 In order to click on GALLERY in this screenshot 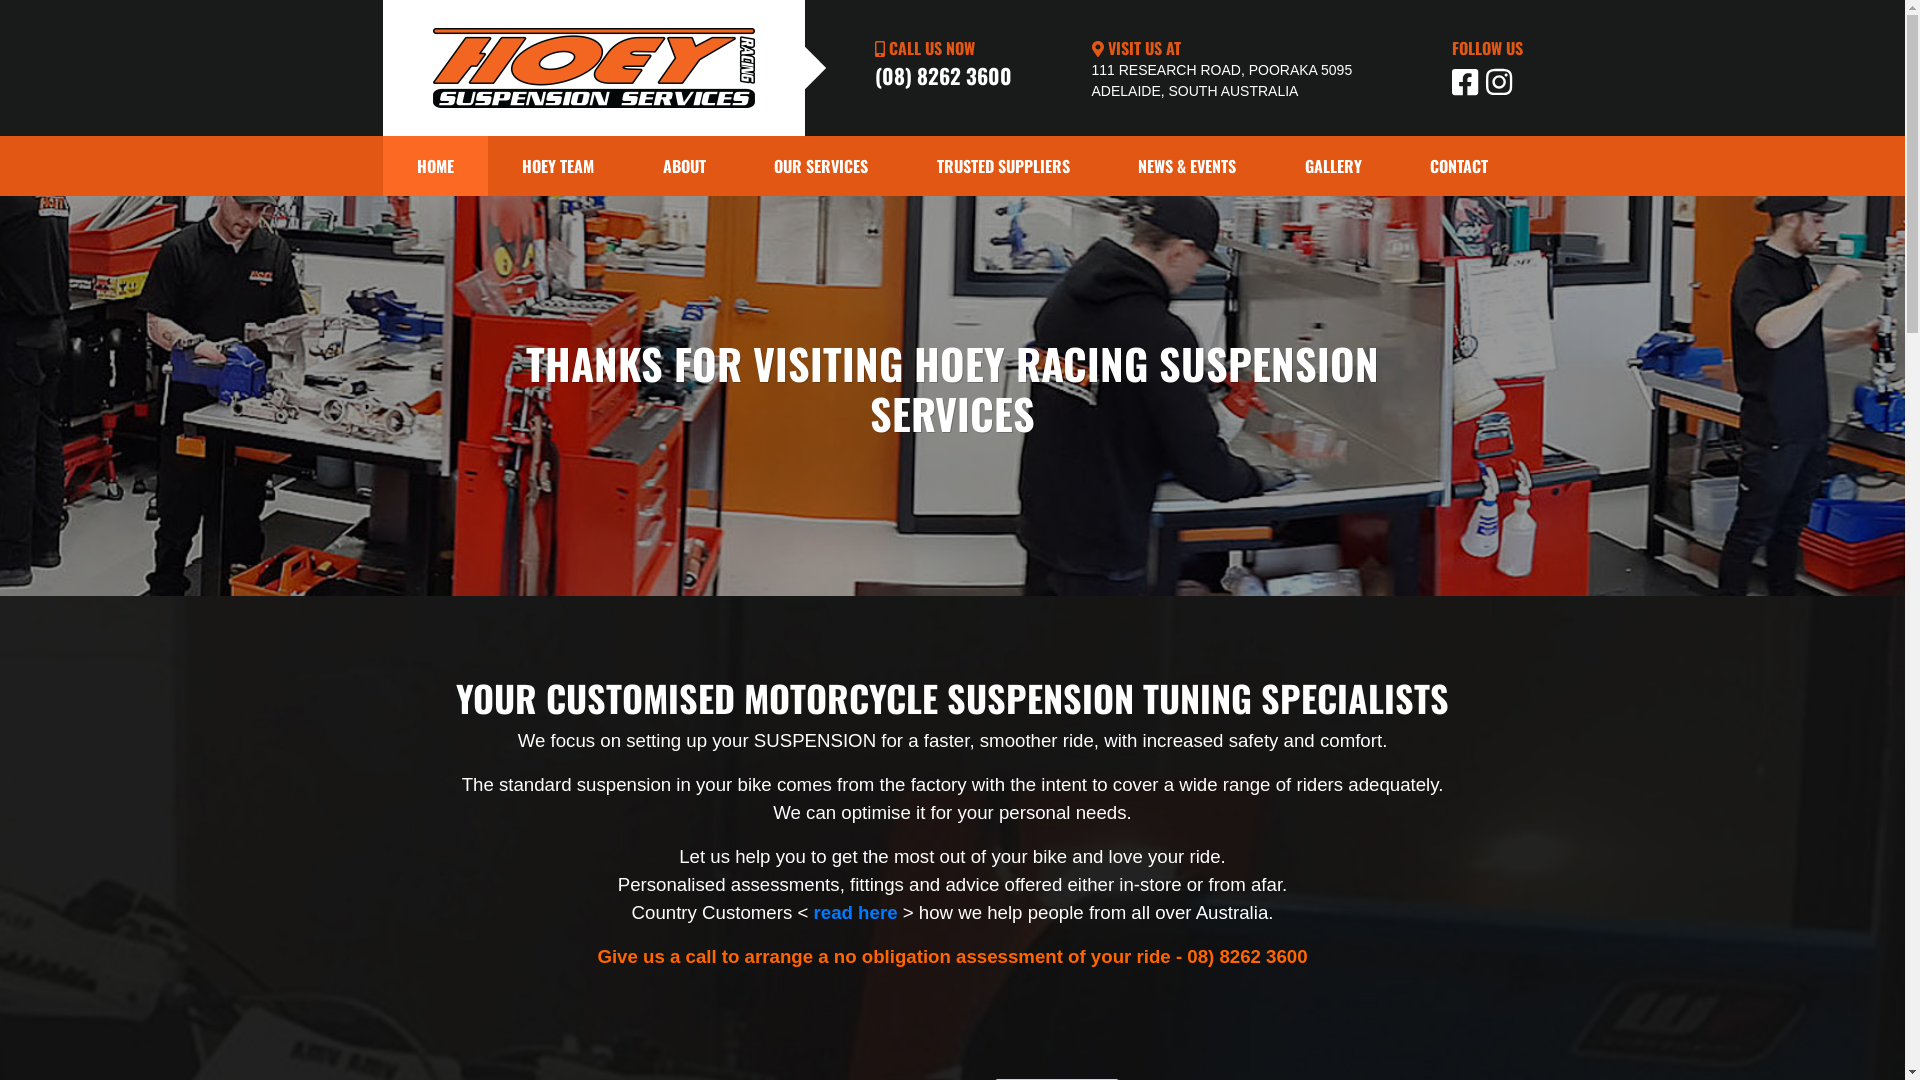, I will do `click(1333, 166)`.